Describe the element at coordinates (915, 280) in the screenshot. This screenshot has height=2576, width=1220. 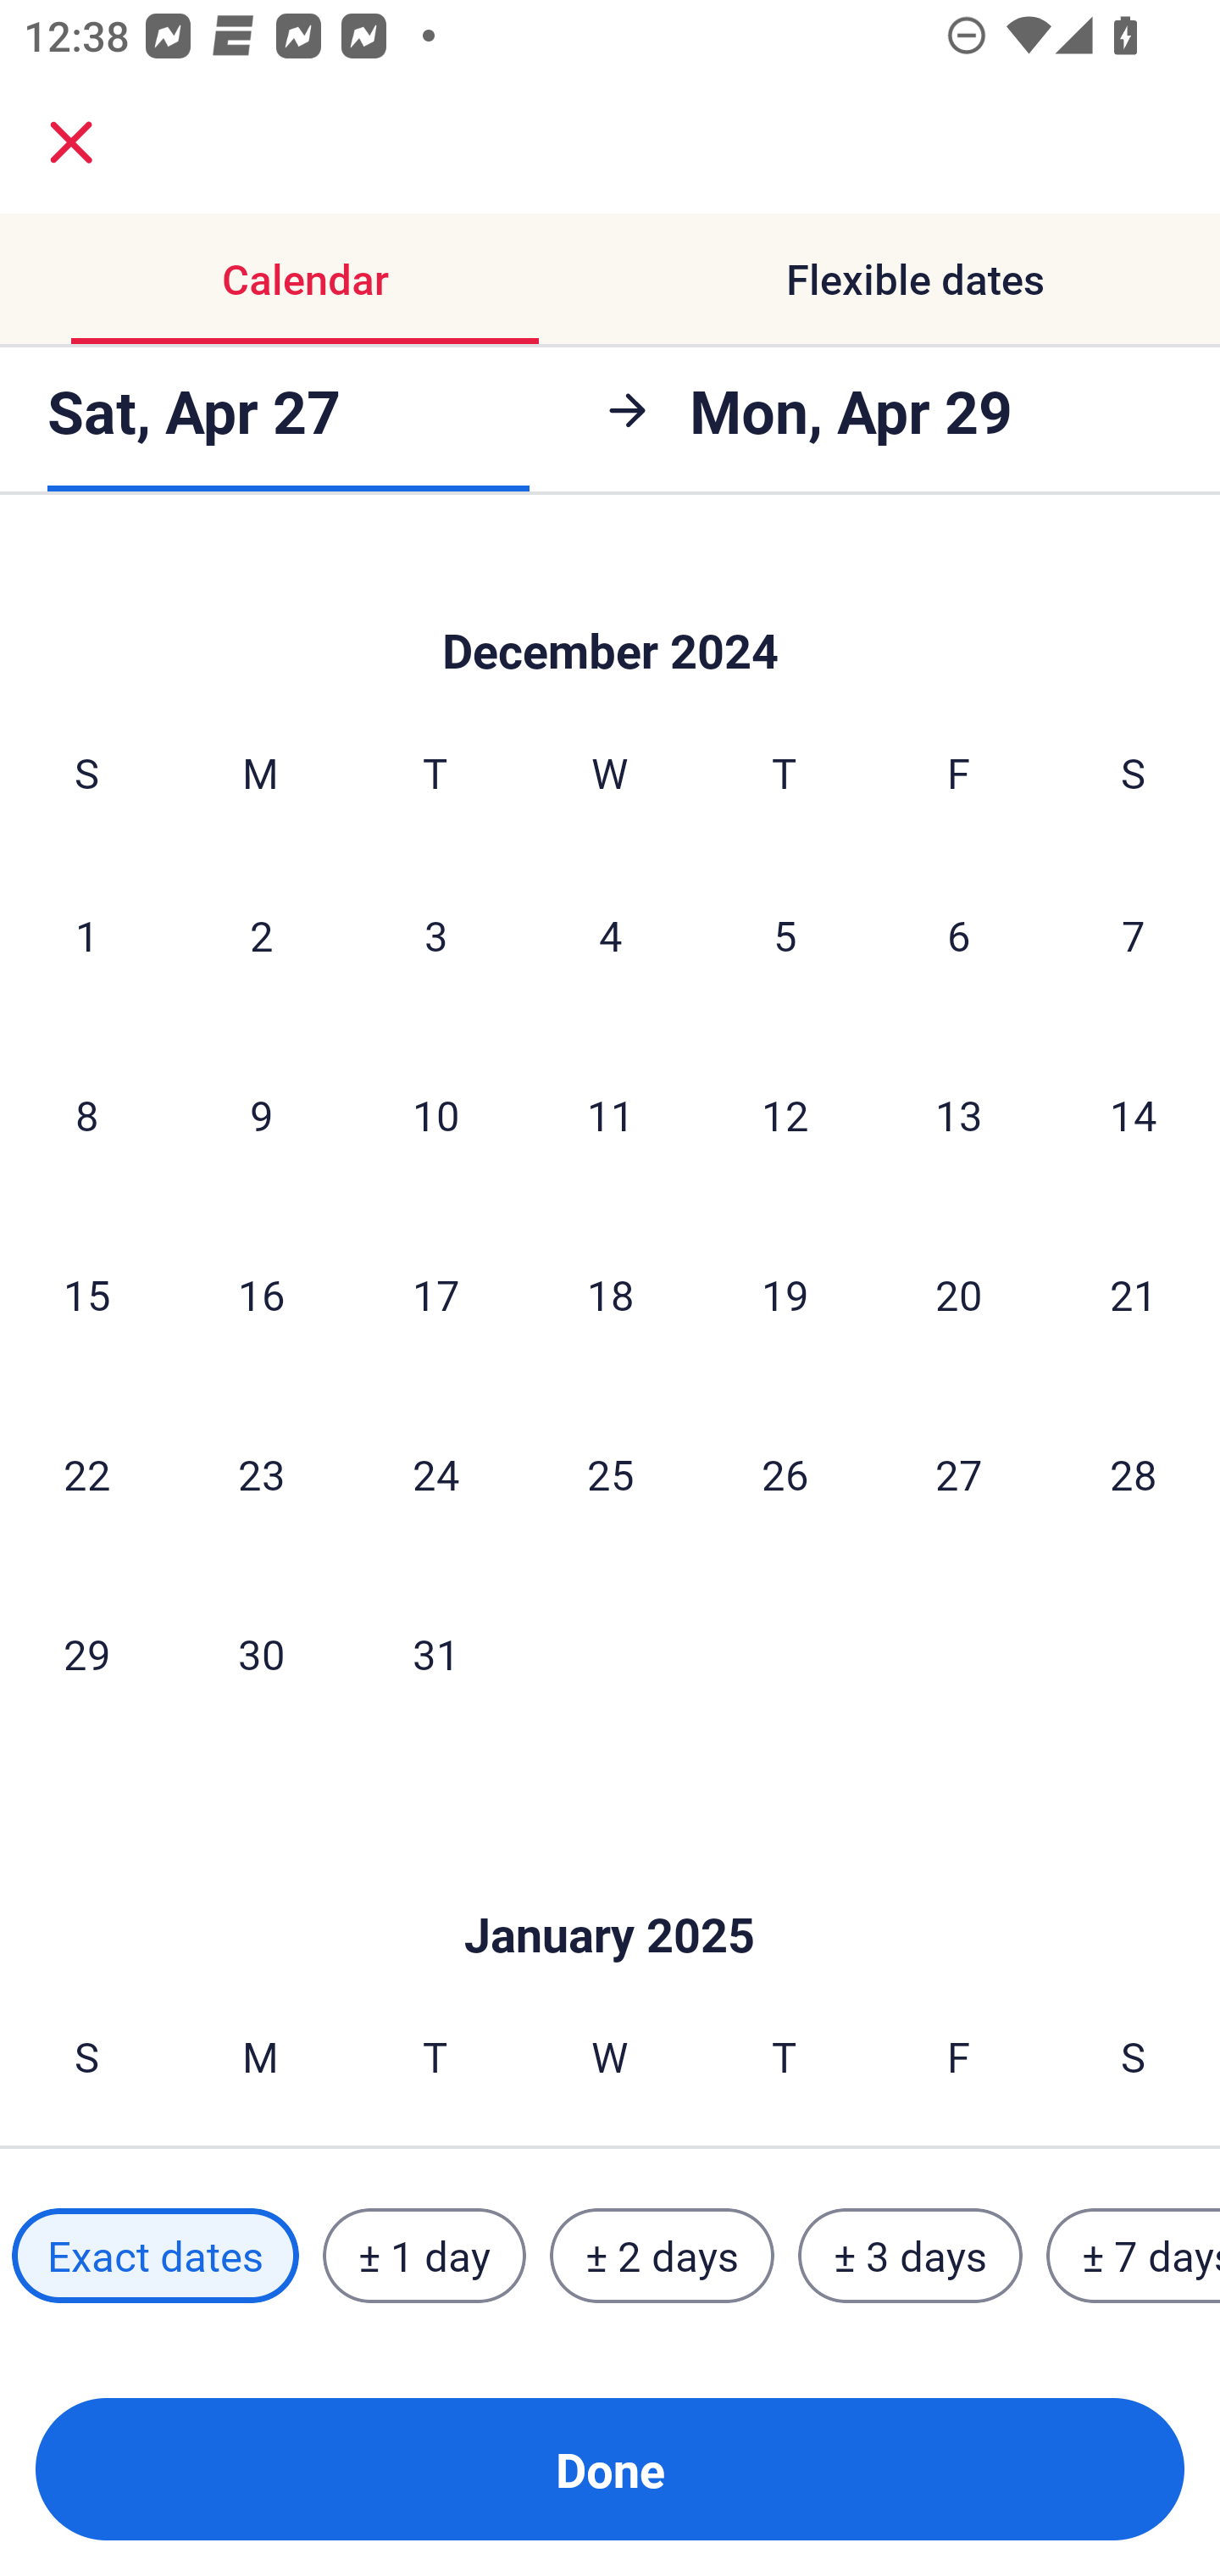
I see `Flexible dates` at that location.